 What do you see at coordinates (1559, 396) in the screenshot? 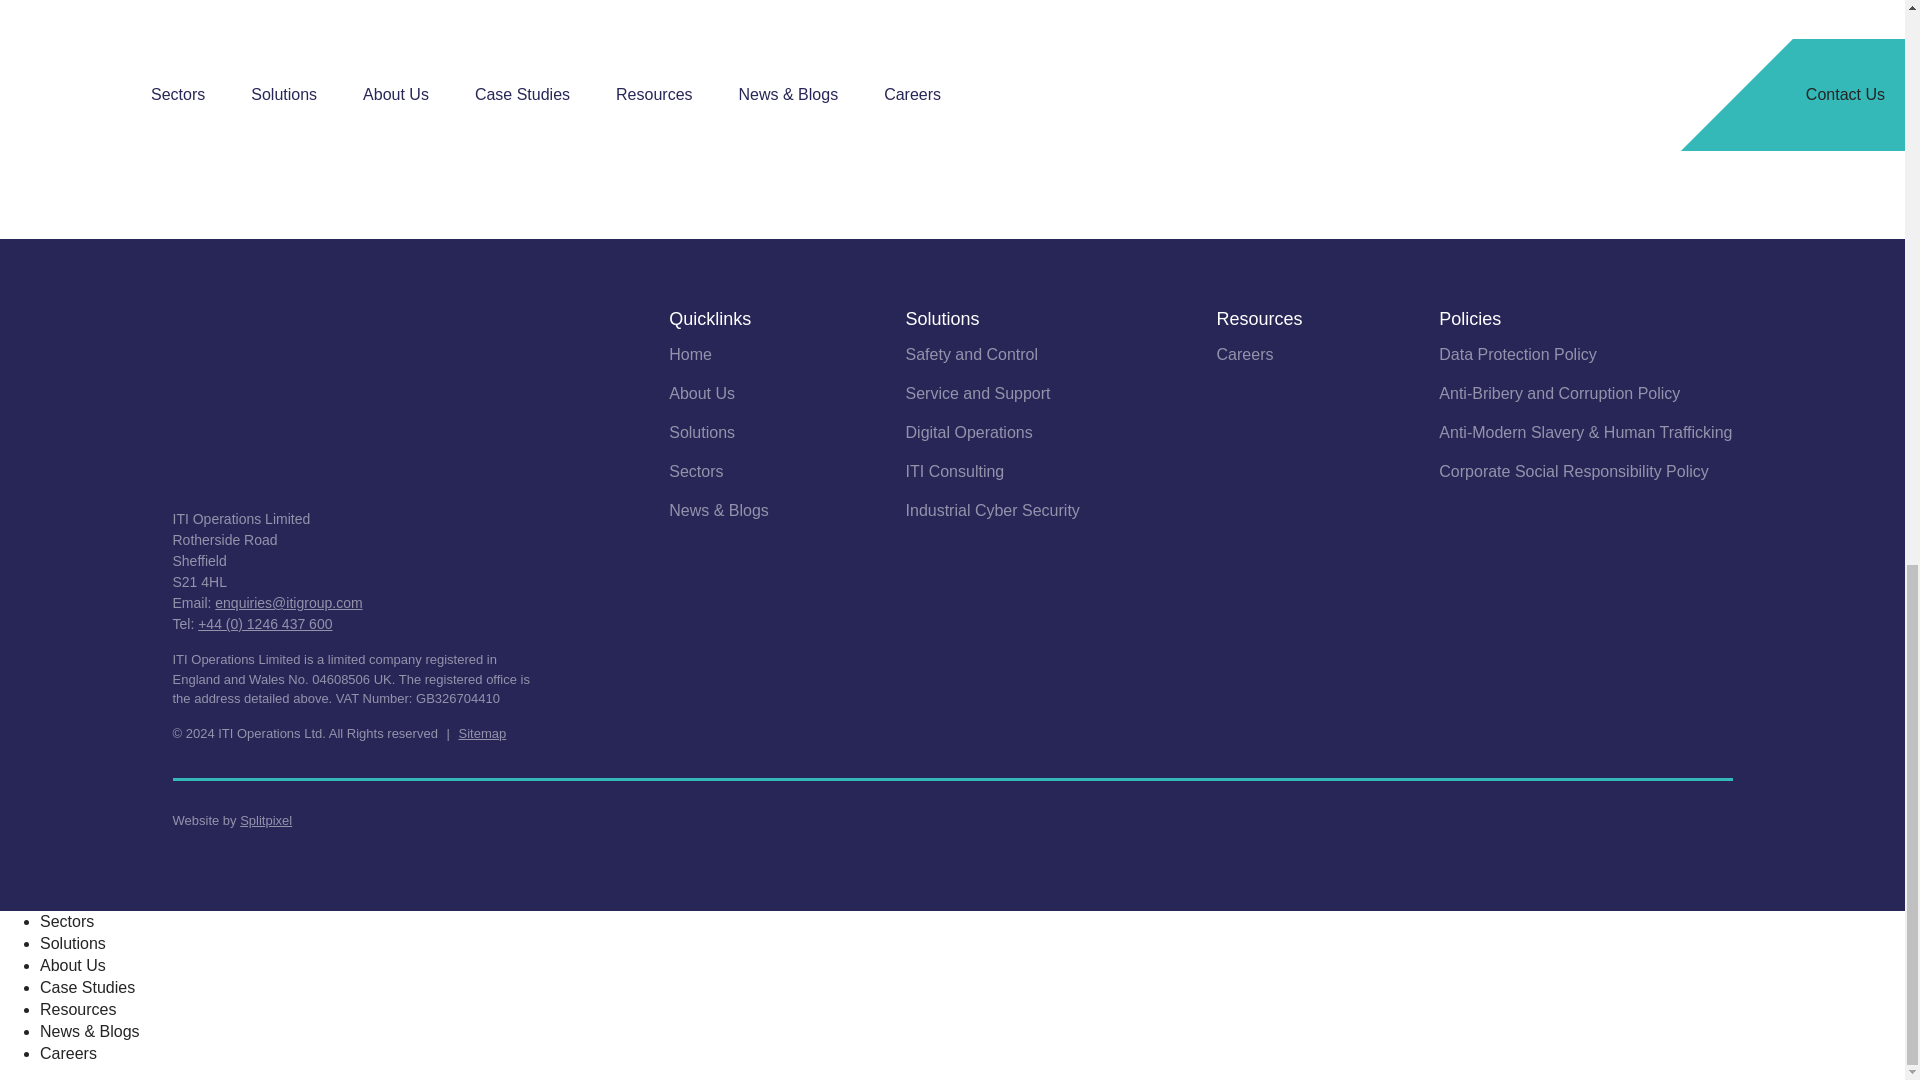
I see `Anti-Bribery and Corruption Policy` at bounding box center [1559, 396].